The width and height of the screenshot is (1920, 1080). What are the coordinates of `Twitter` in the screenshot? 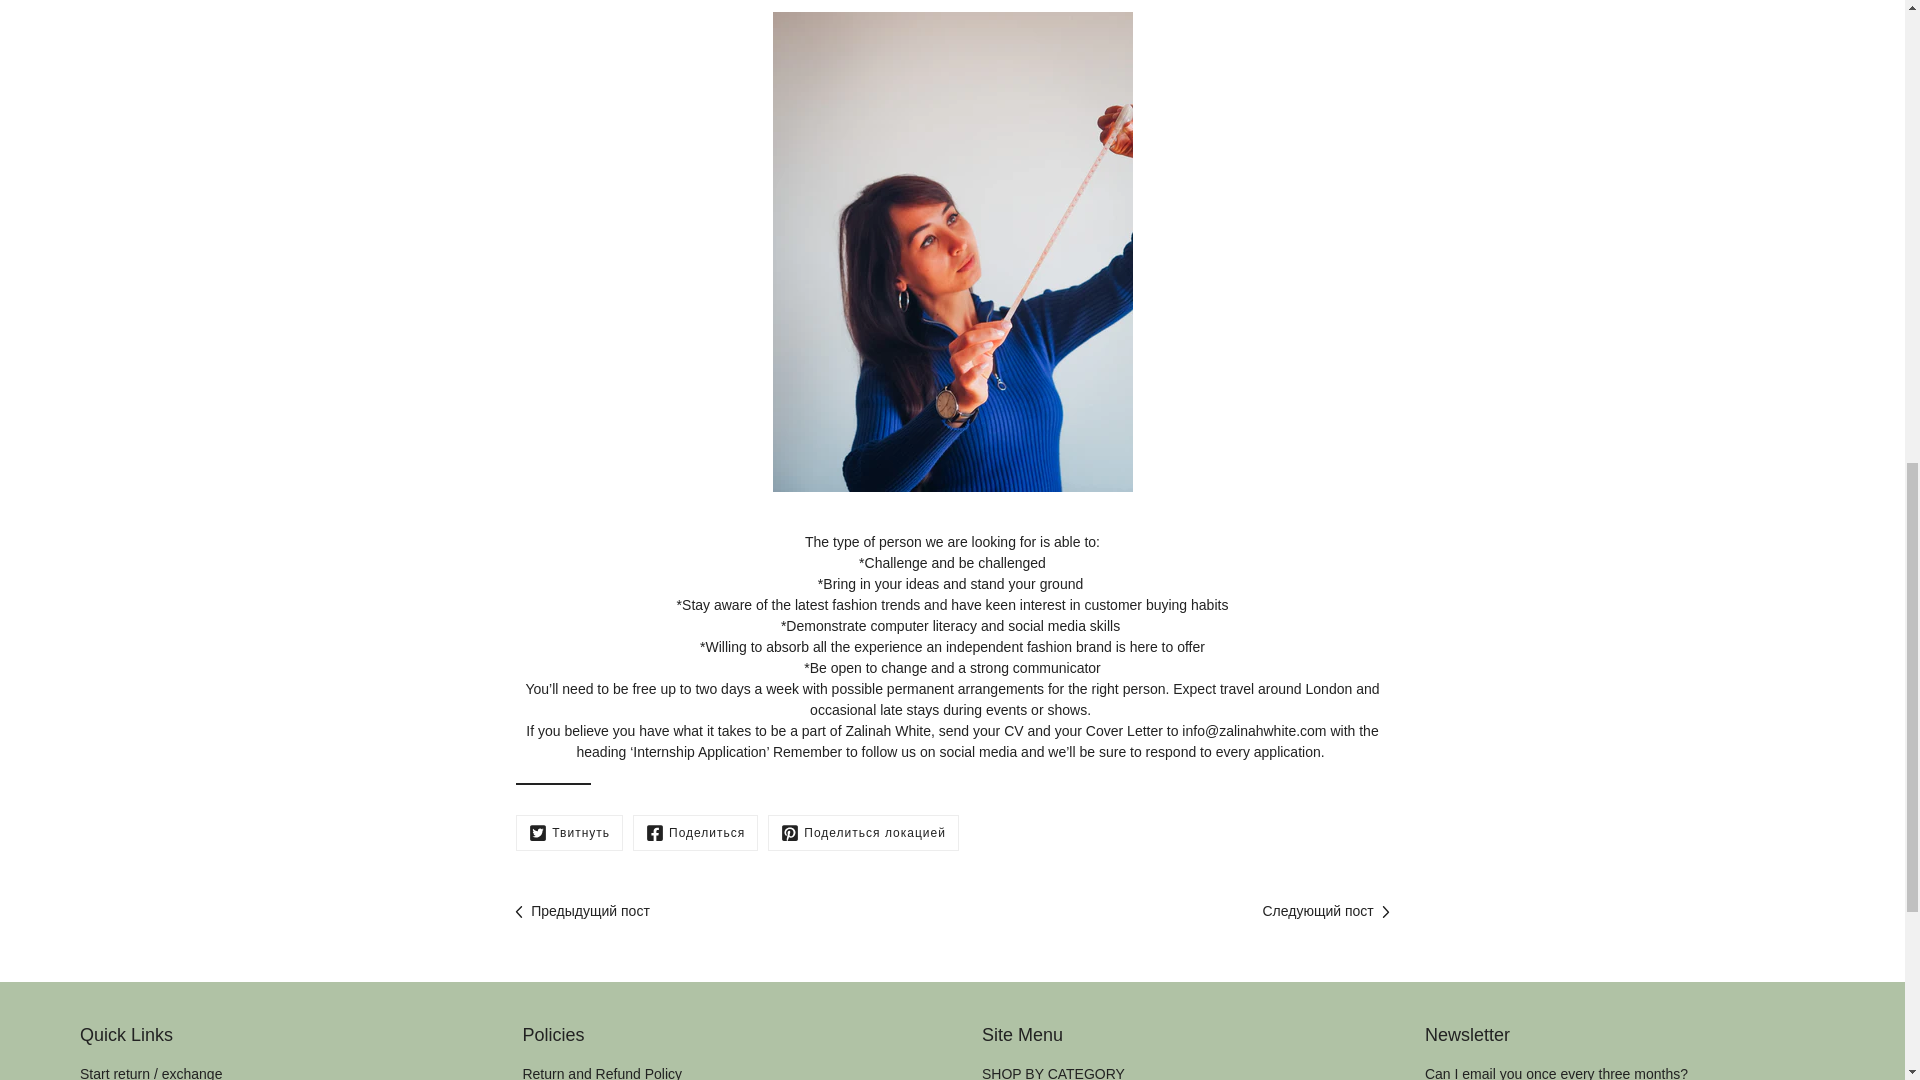 It's located at (569, 833).